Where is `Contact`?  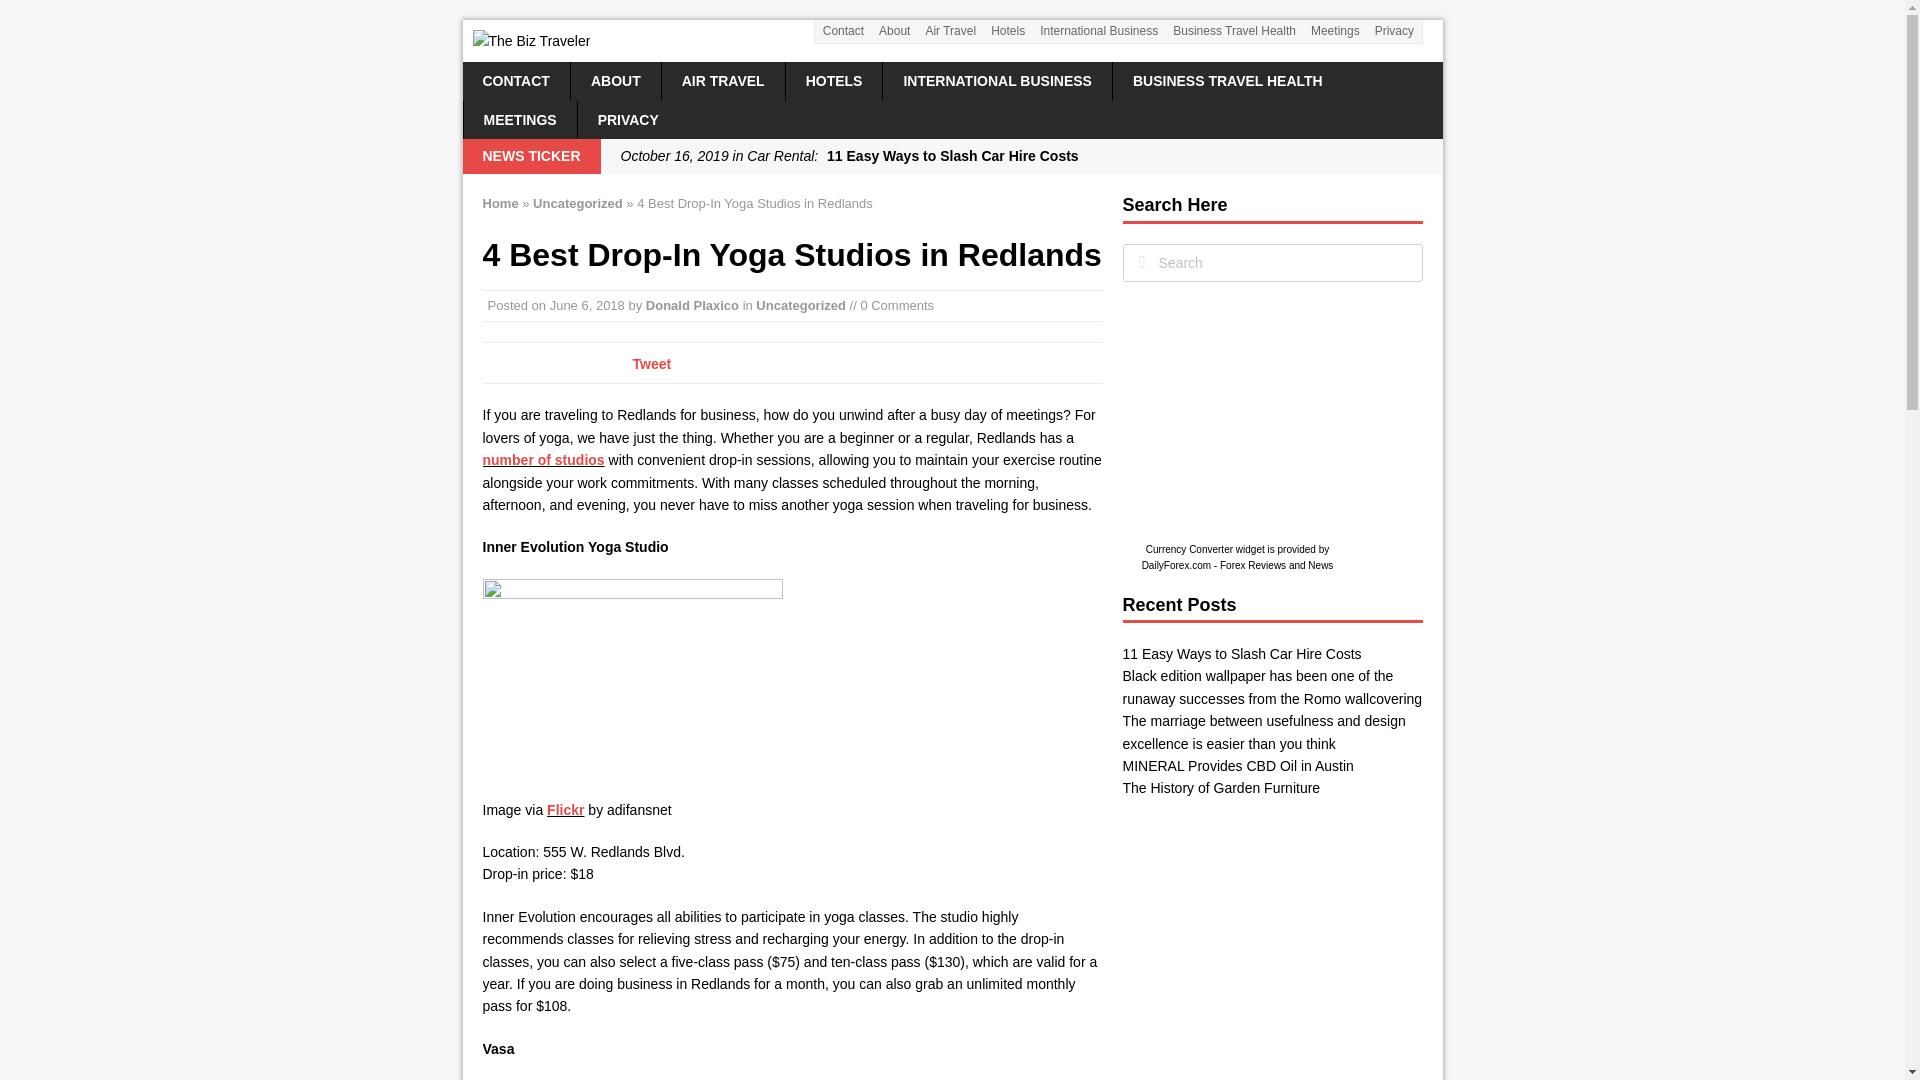 Contact is located at coordinates (842, 32).